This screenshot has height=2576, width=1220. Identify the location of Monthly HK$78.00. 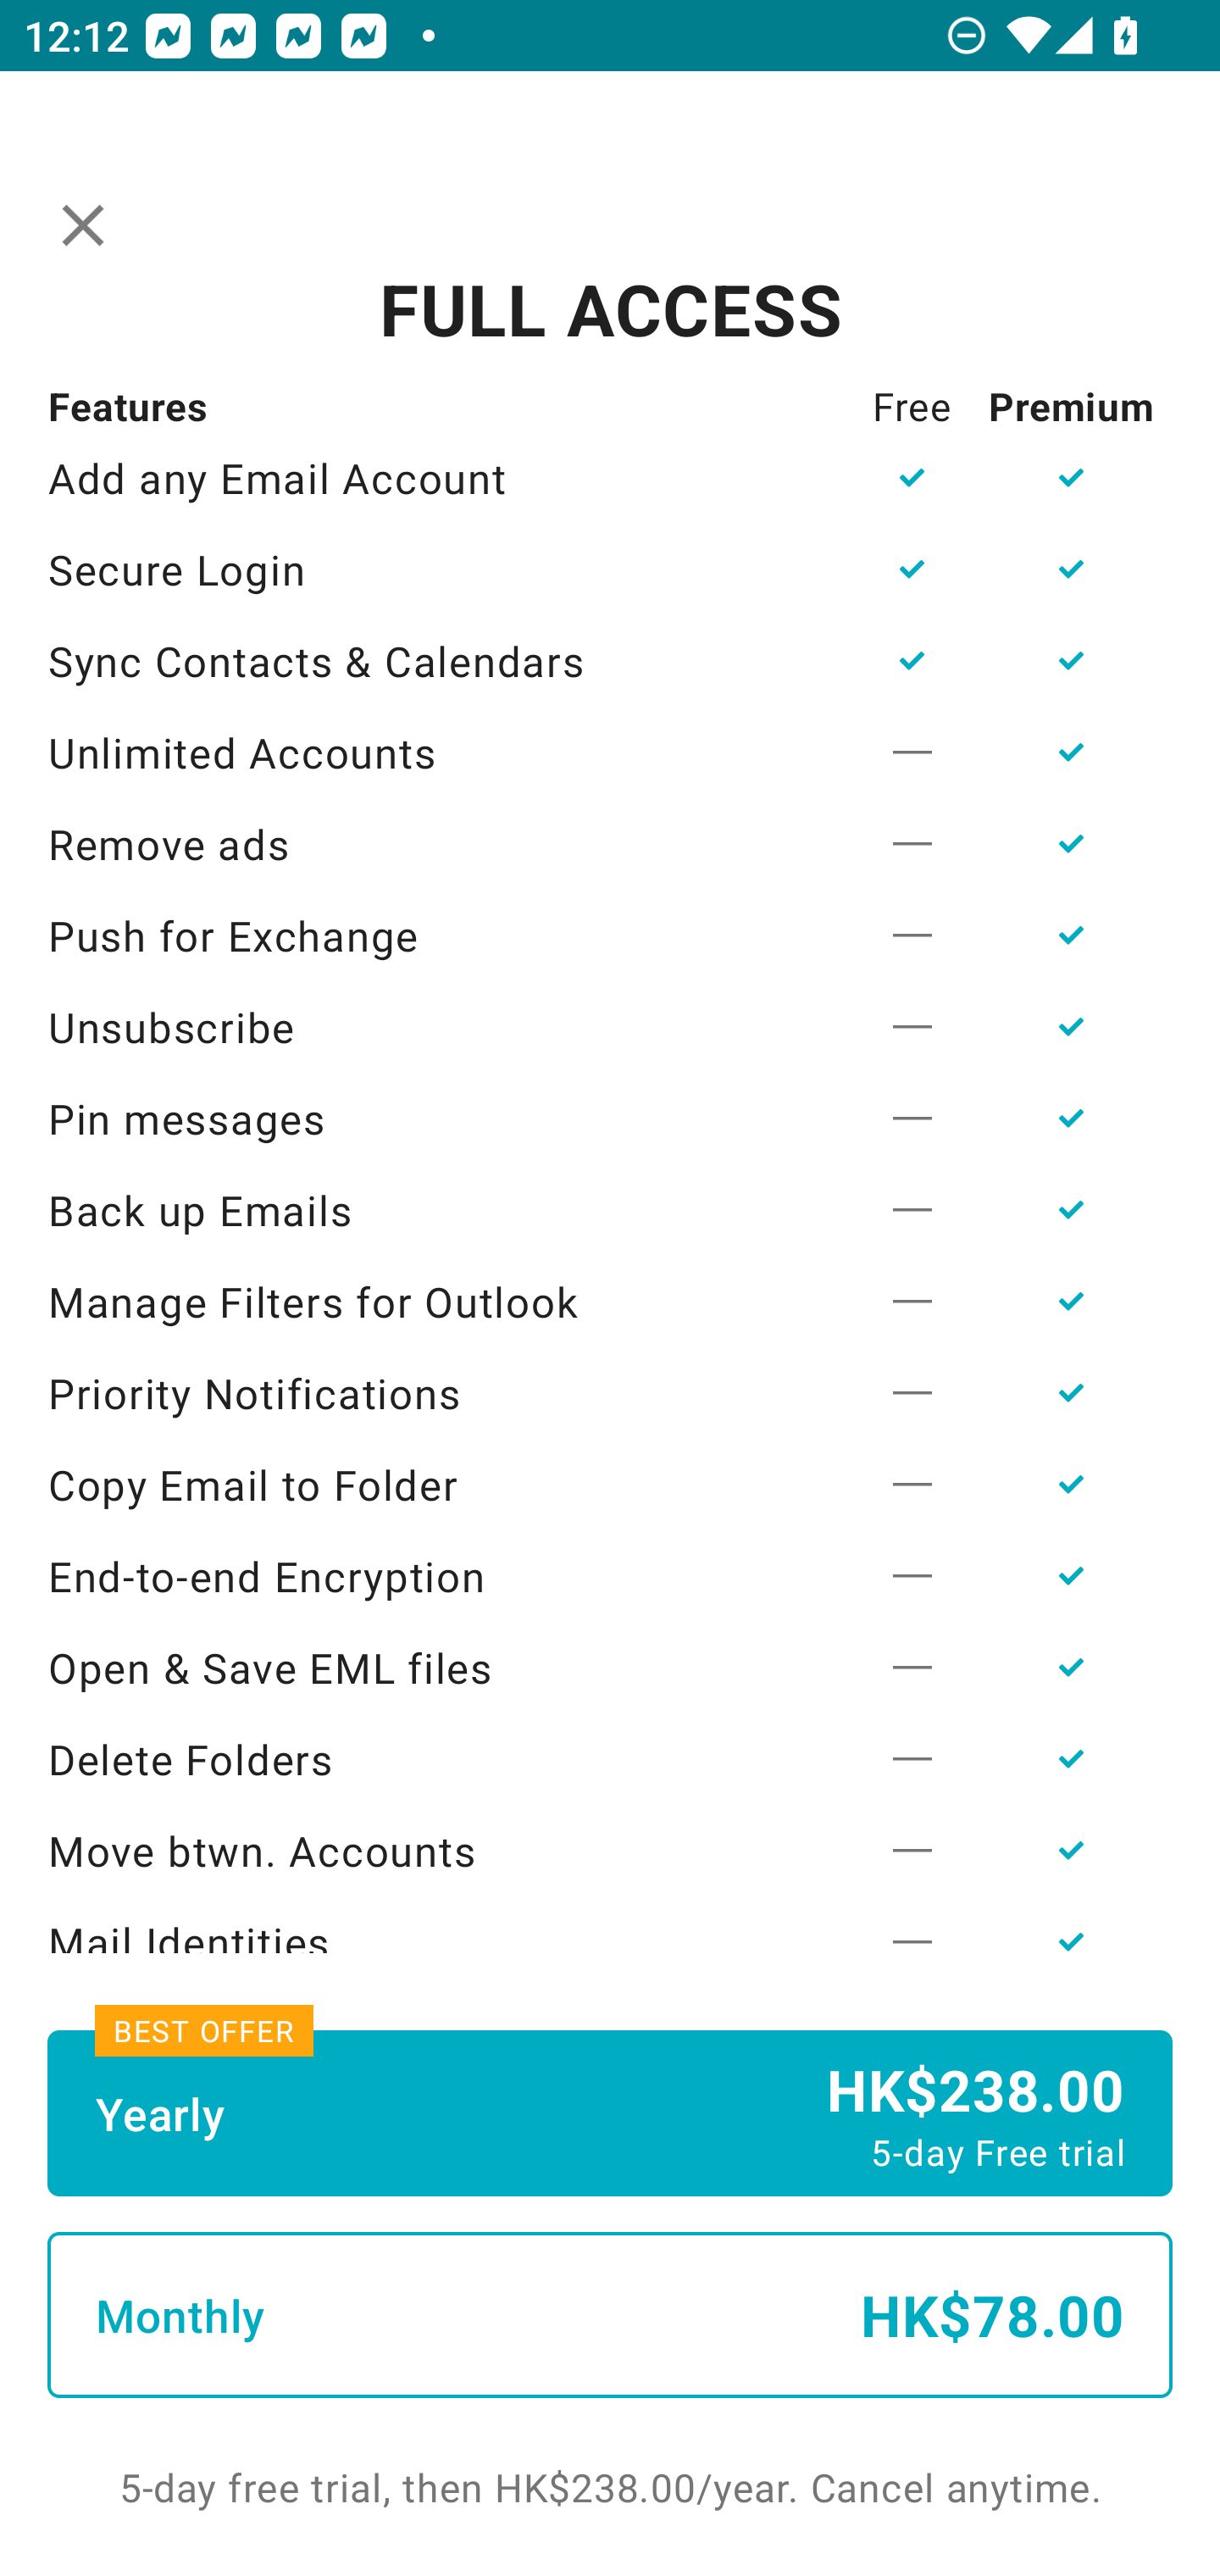
(610, 2314).